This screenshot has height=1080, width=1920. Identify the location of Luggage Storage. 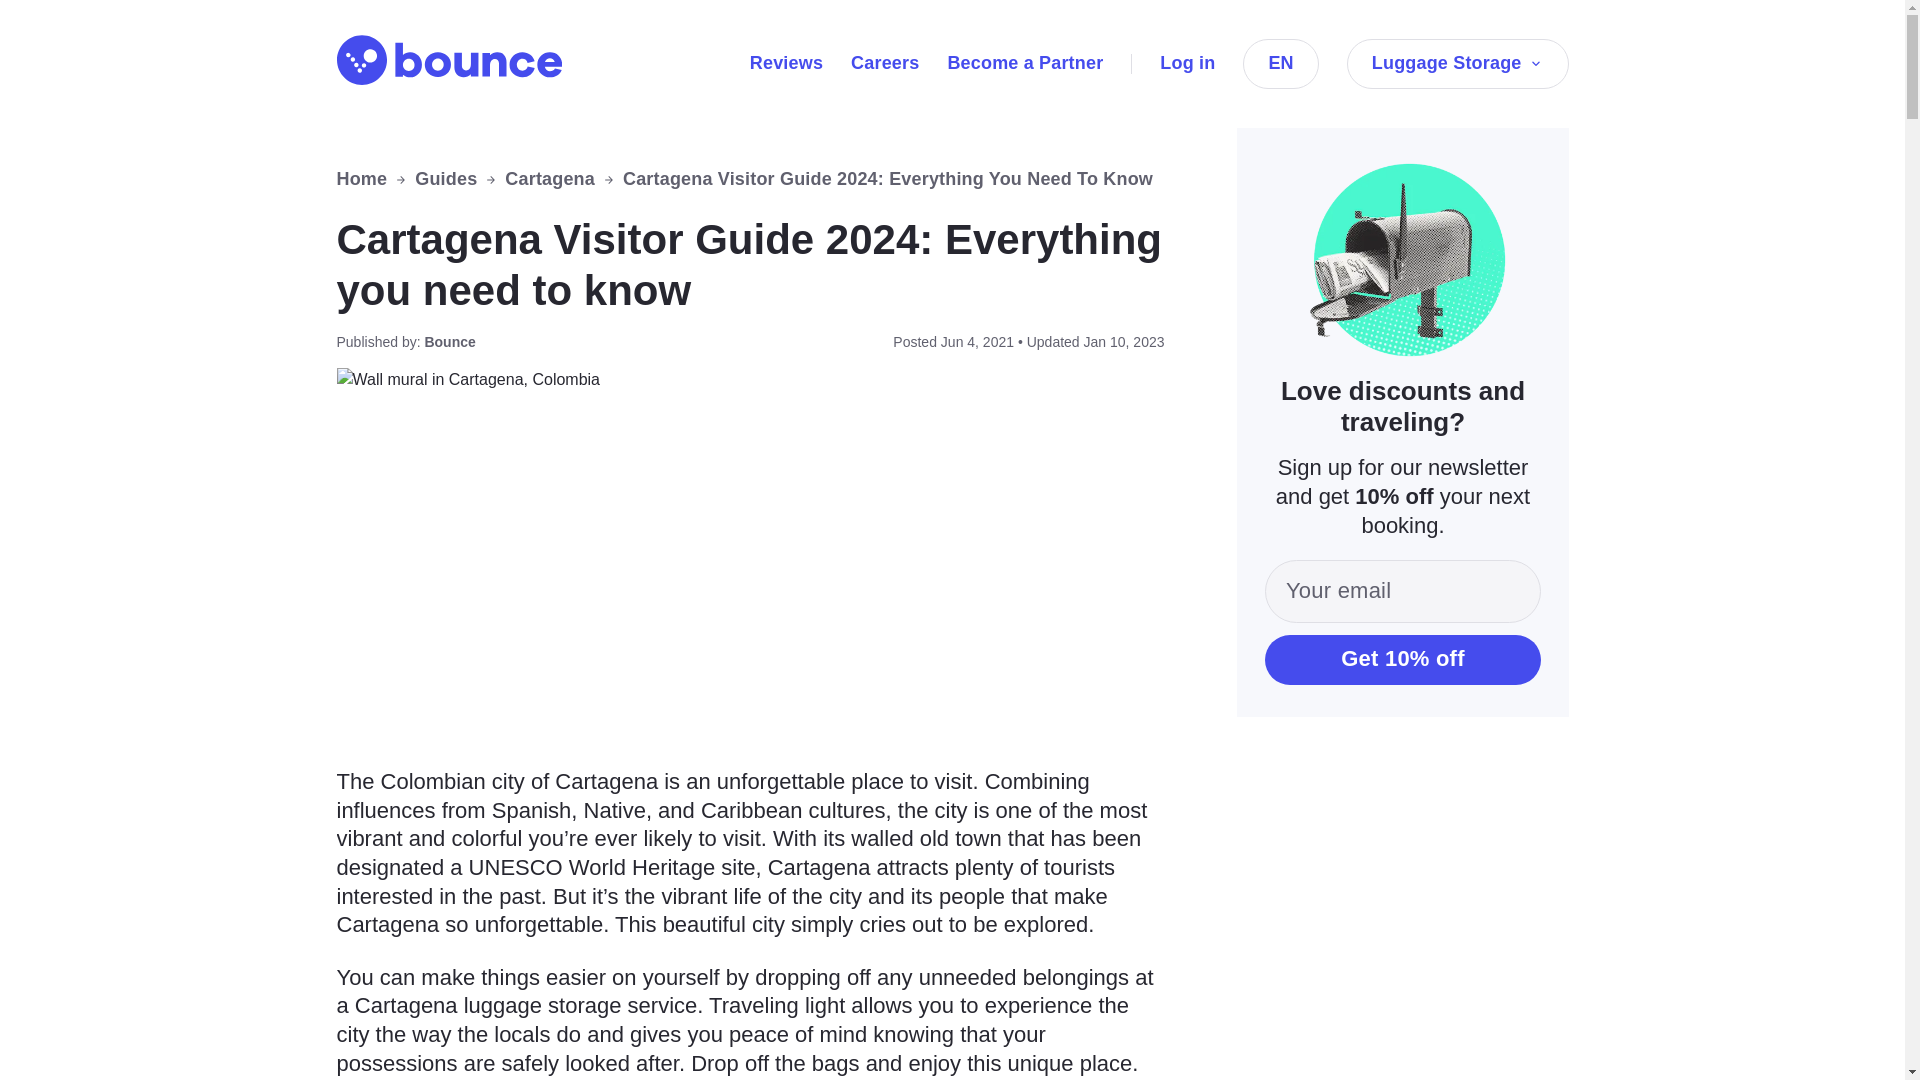
(1458, 63).